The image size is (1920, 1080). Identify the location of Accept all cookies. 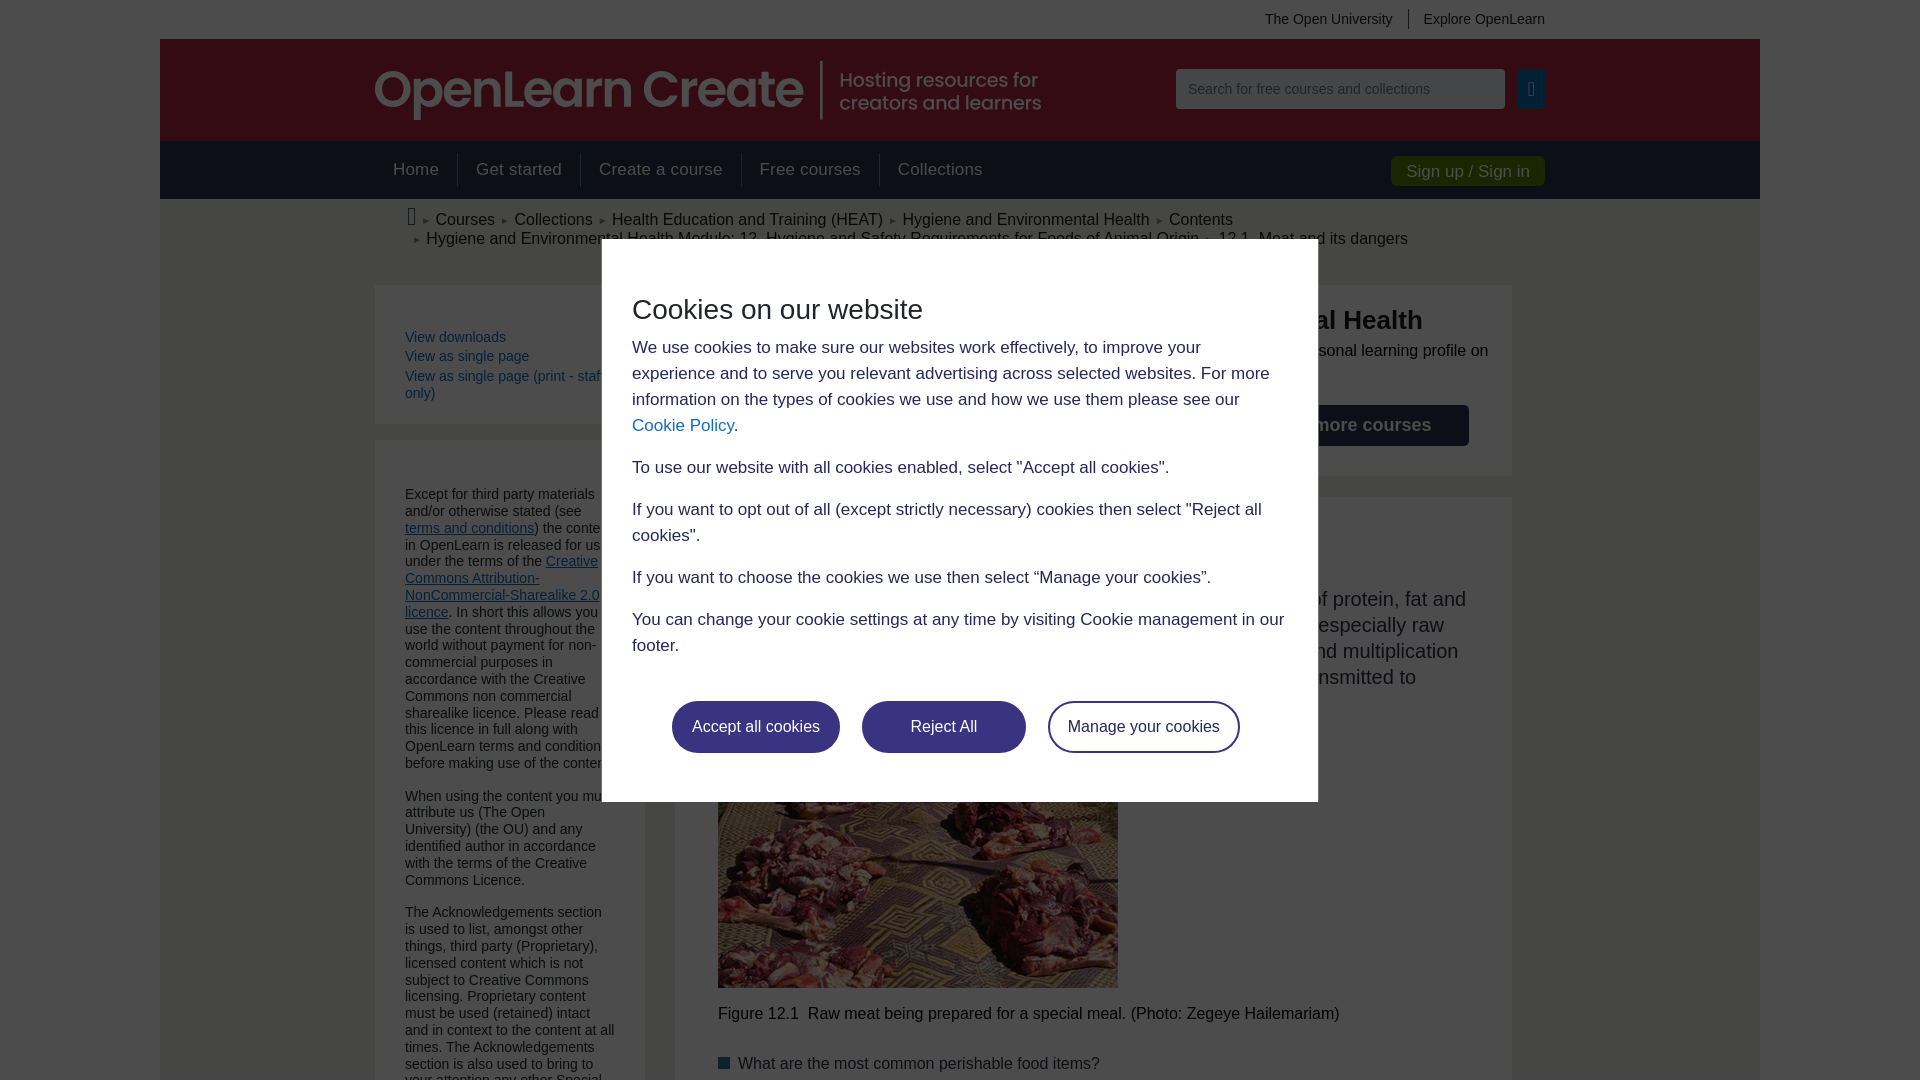
(756, 726).